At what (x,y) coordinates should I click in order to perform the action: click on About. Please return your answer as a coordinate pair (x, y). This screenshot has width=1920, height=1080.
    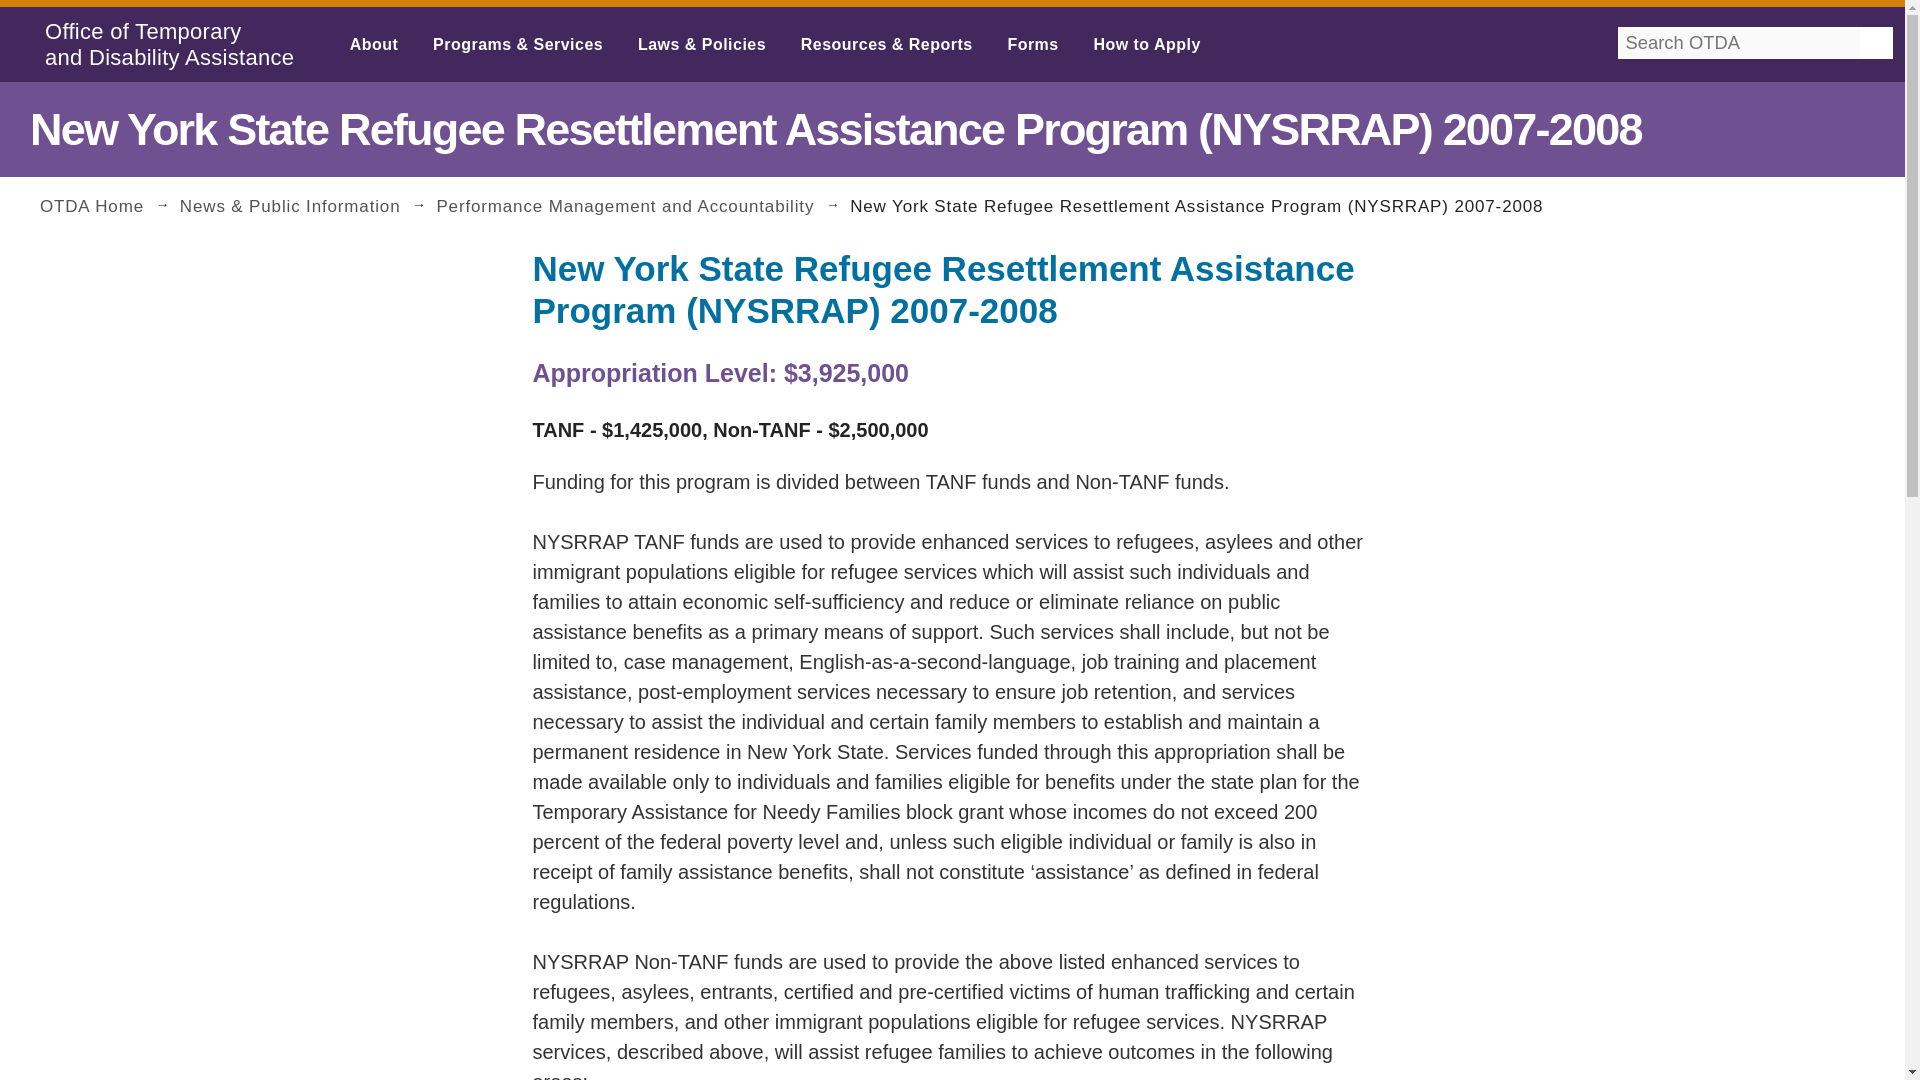
    Looking at the image, I should click on (374, 44).